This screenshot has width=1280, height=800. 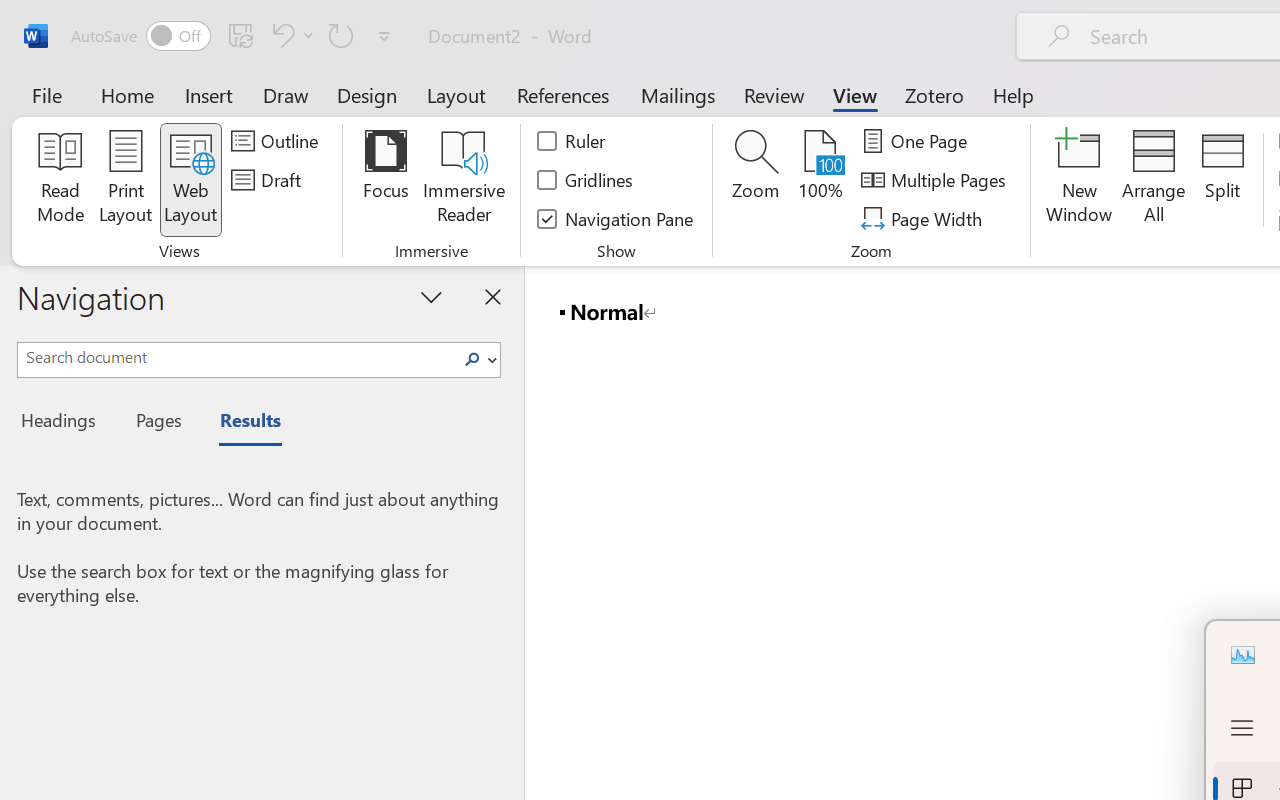 What do you see at coordinates (236, 357) in the screenshot?
I see `Search document` at bounding box center [236, 357].